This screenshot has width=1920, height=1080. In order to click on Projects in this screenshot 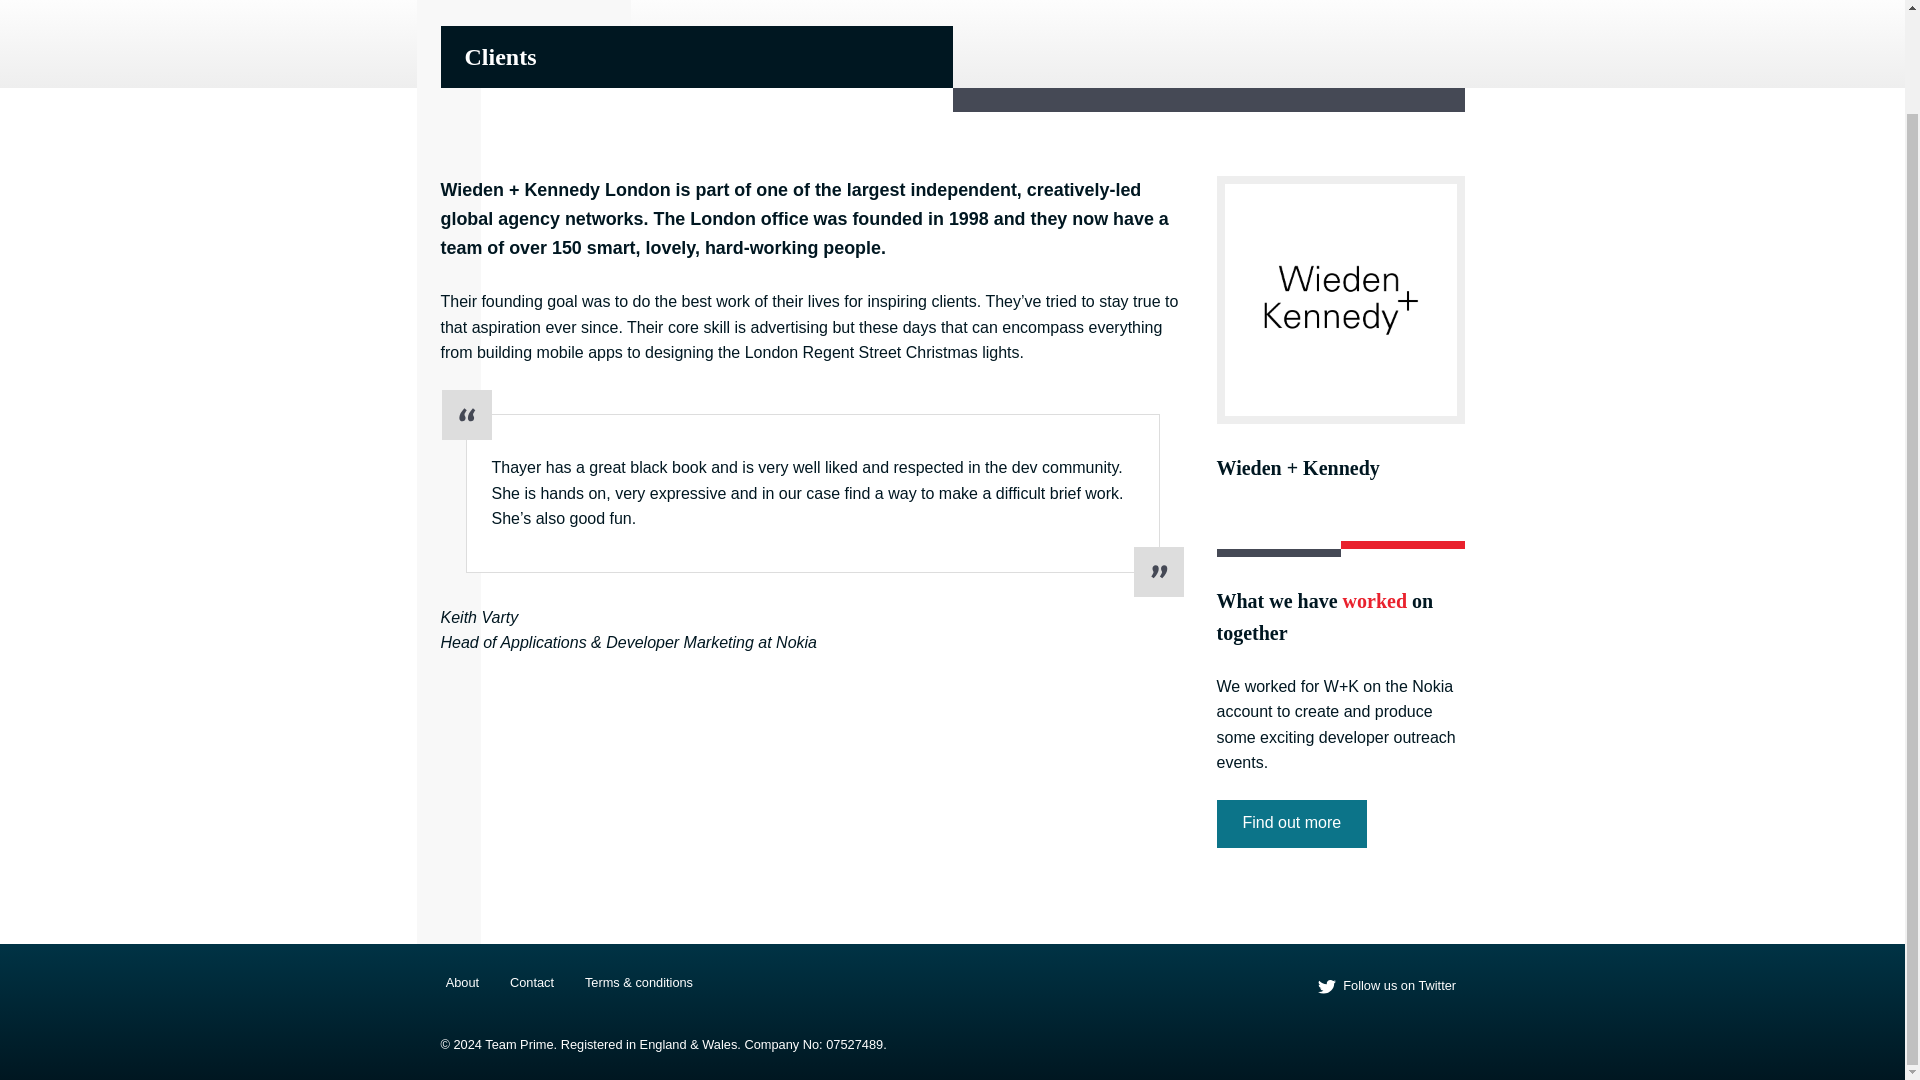, I will do `click(1292, 9)`.